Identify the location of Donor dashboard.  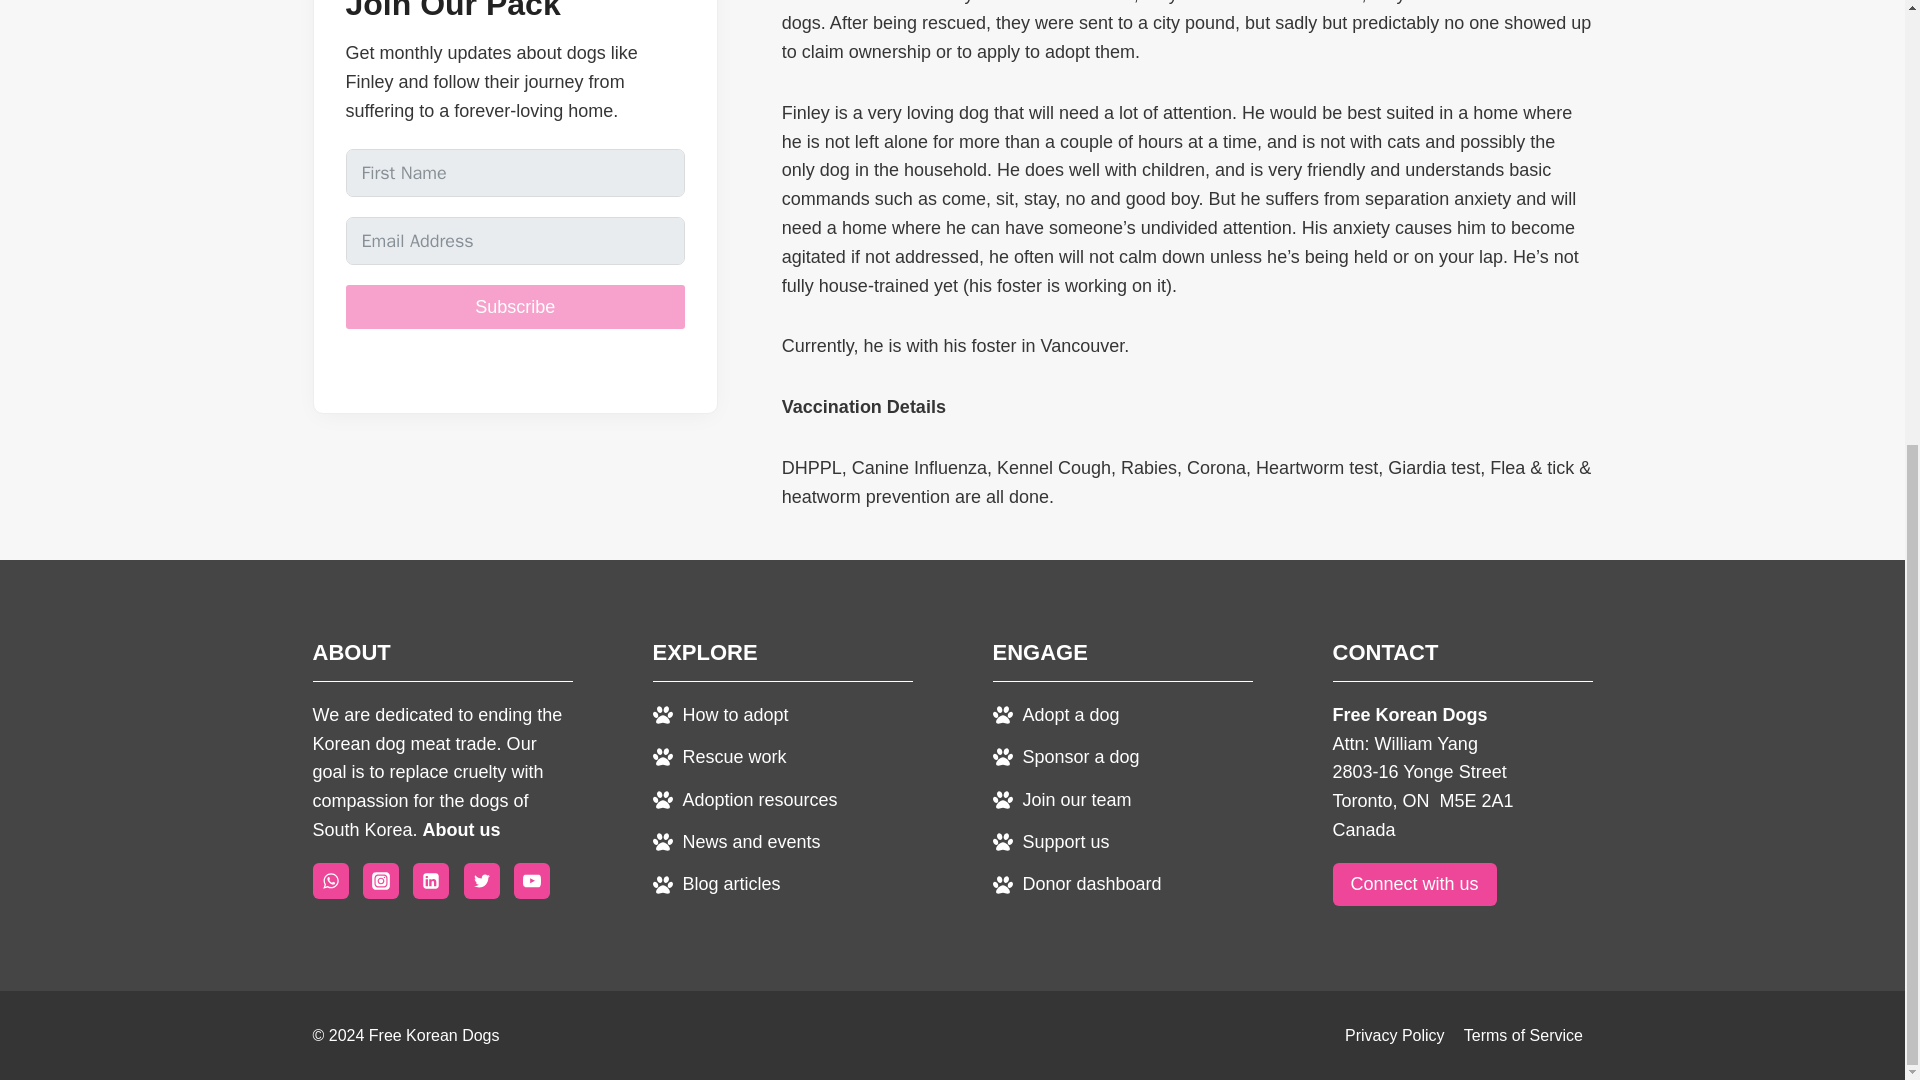
(1076, 884).